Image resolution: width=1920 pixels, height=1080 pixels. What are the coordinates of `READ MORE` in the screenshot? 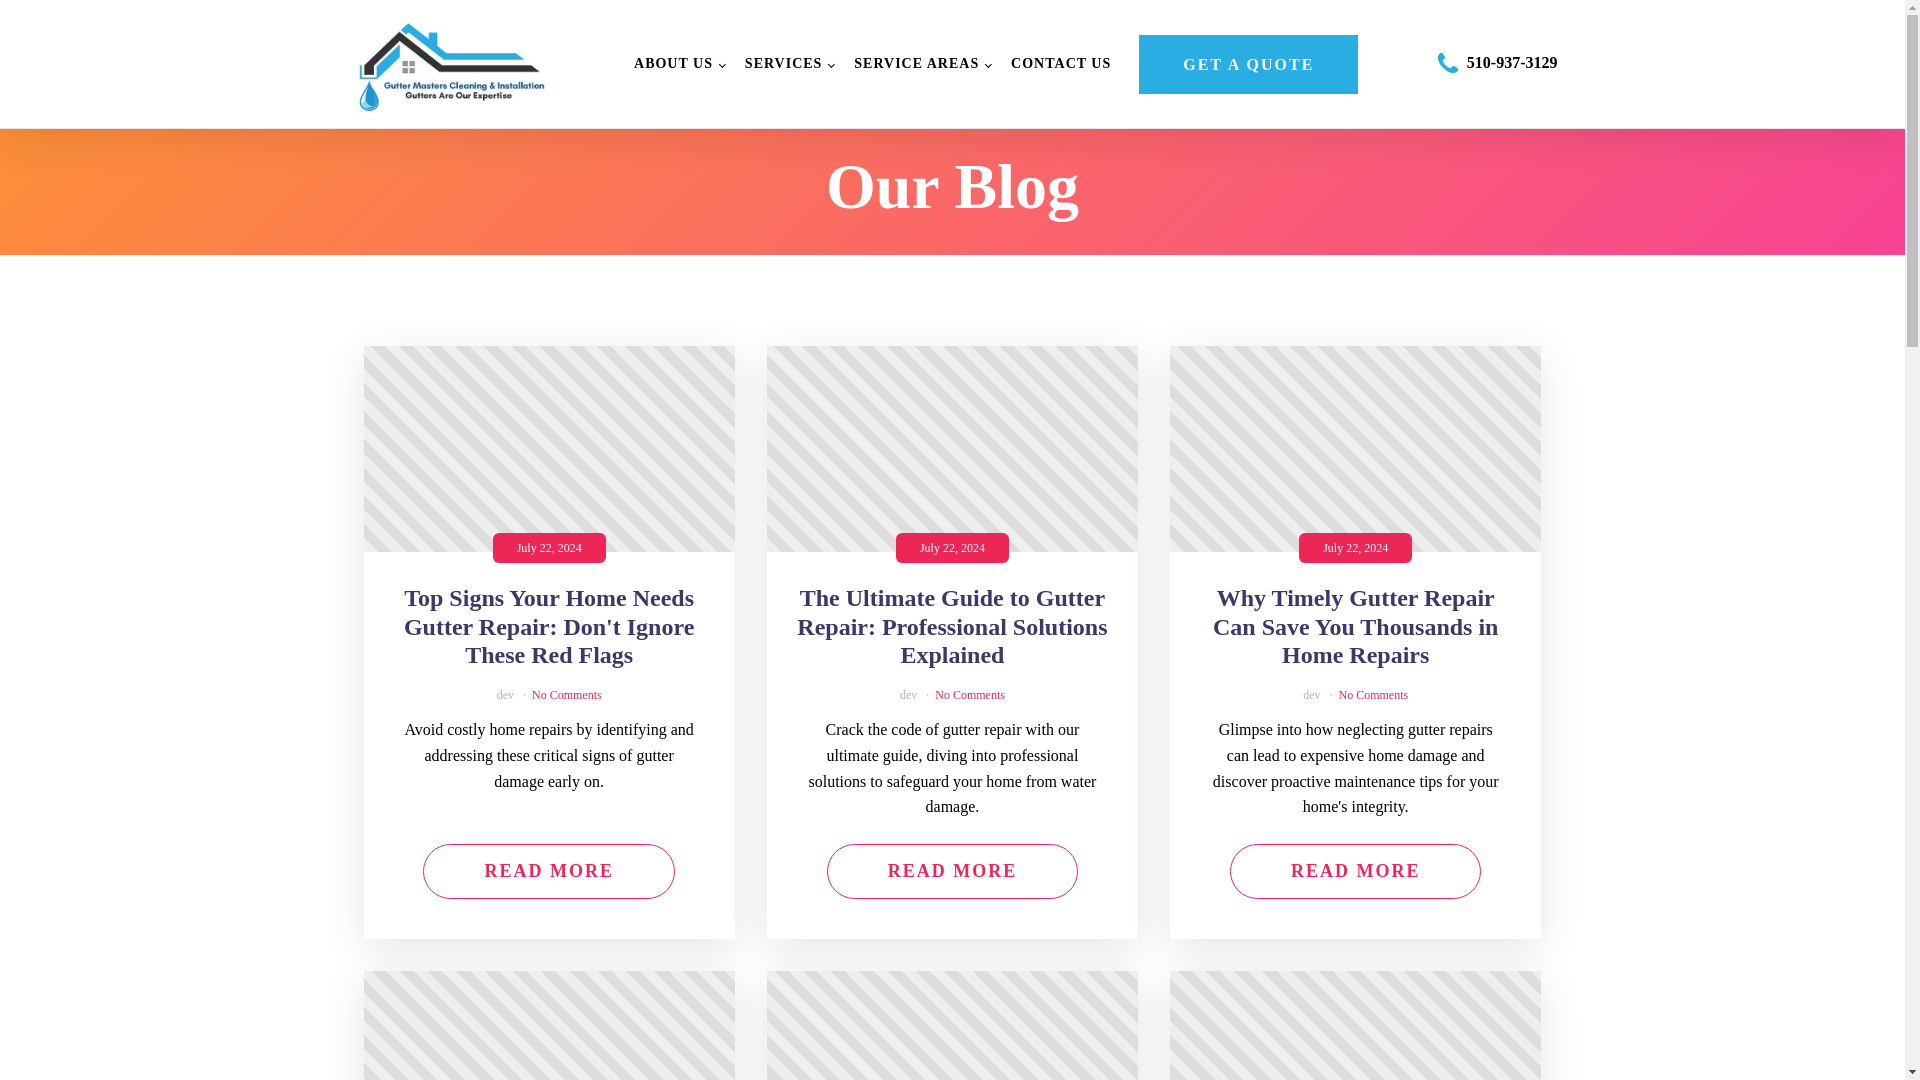 It's located at (548, 870).